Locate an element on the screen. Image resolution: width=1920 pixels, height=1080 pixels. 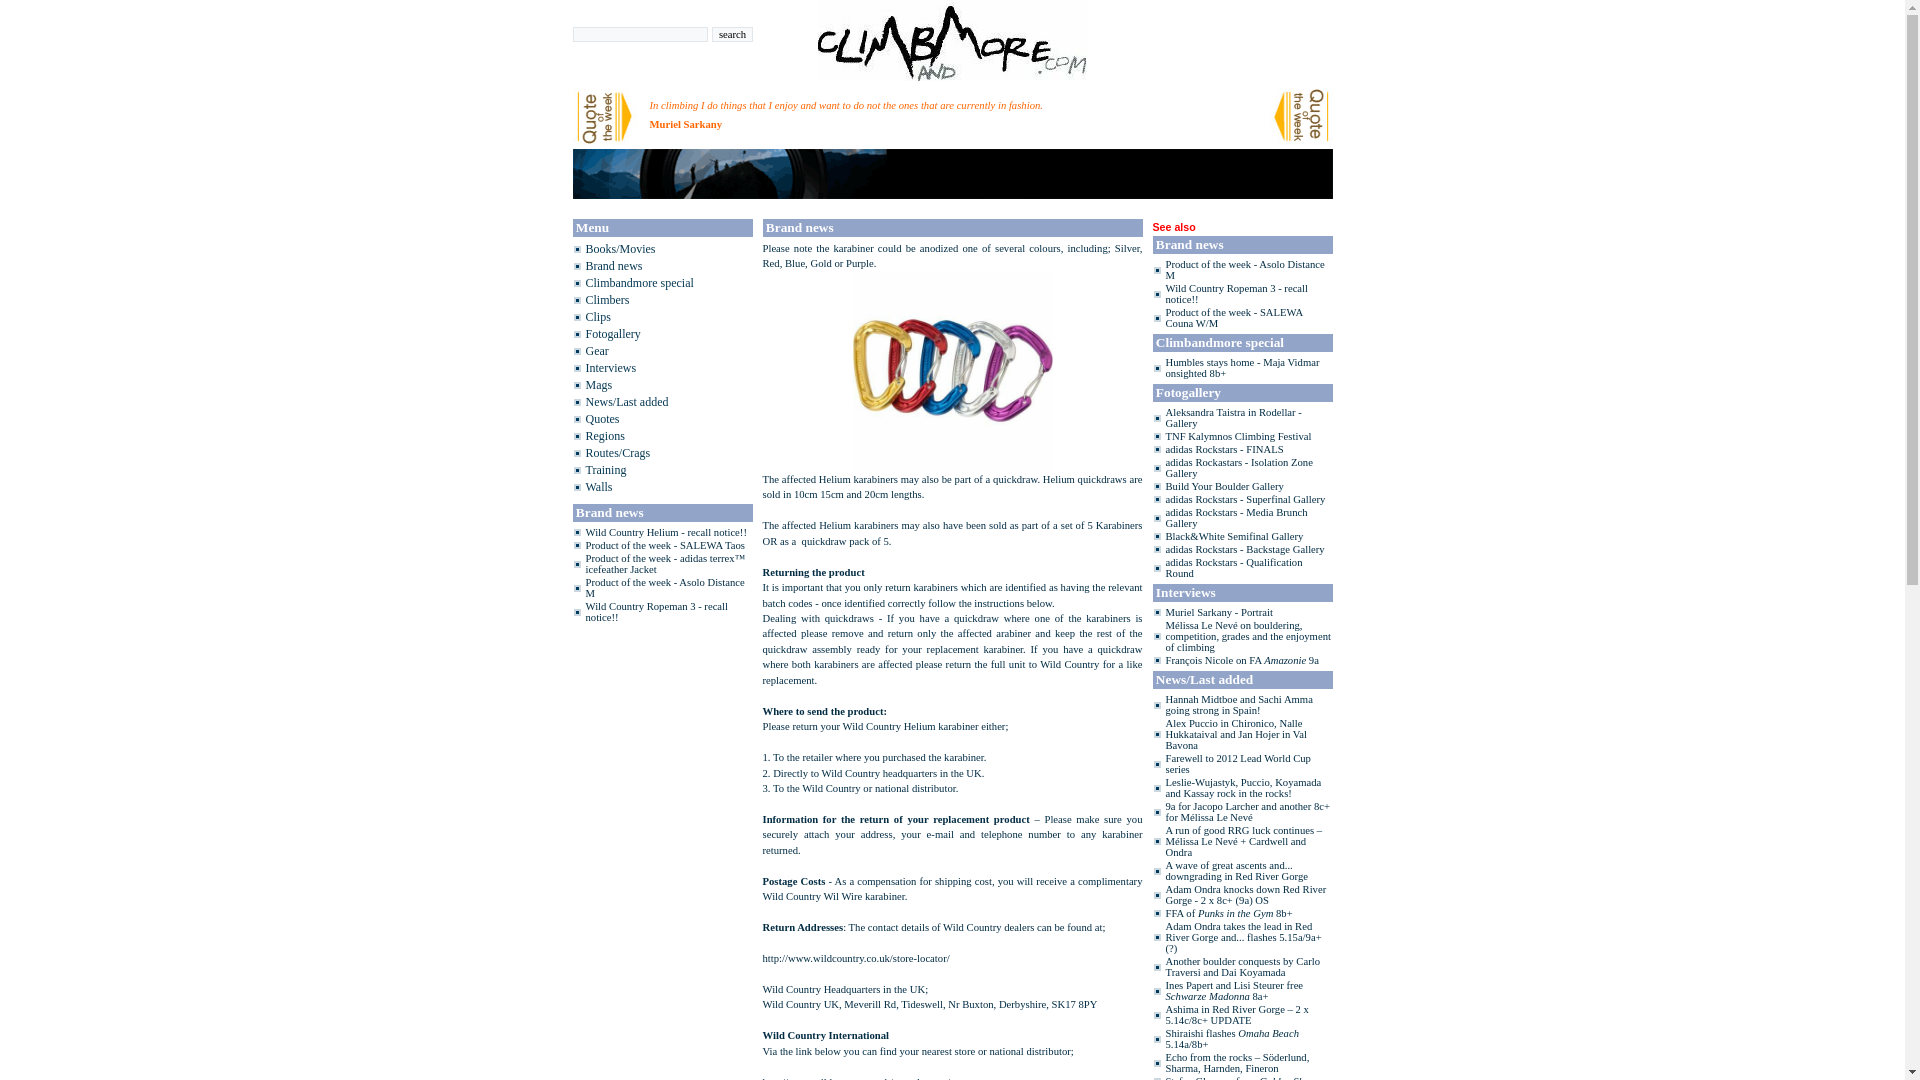
Brand news is located at coordinates (614, 266).